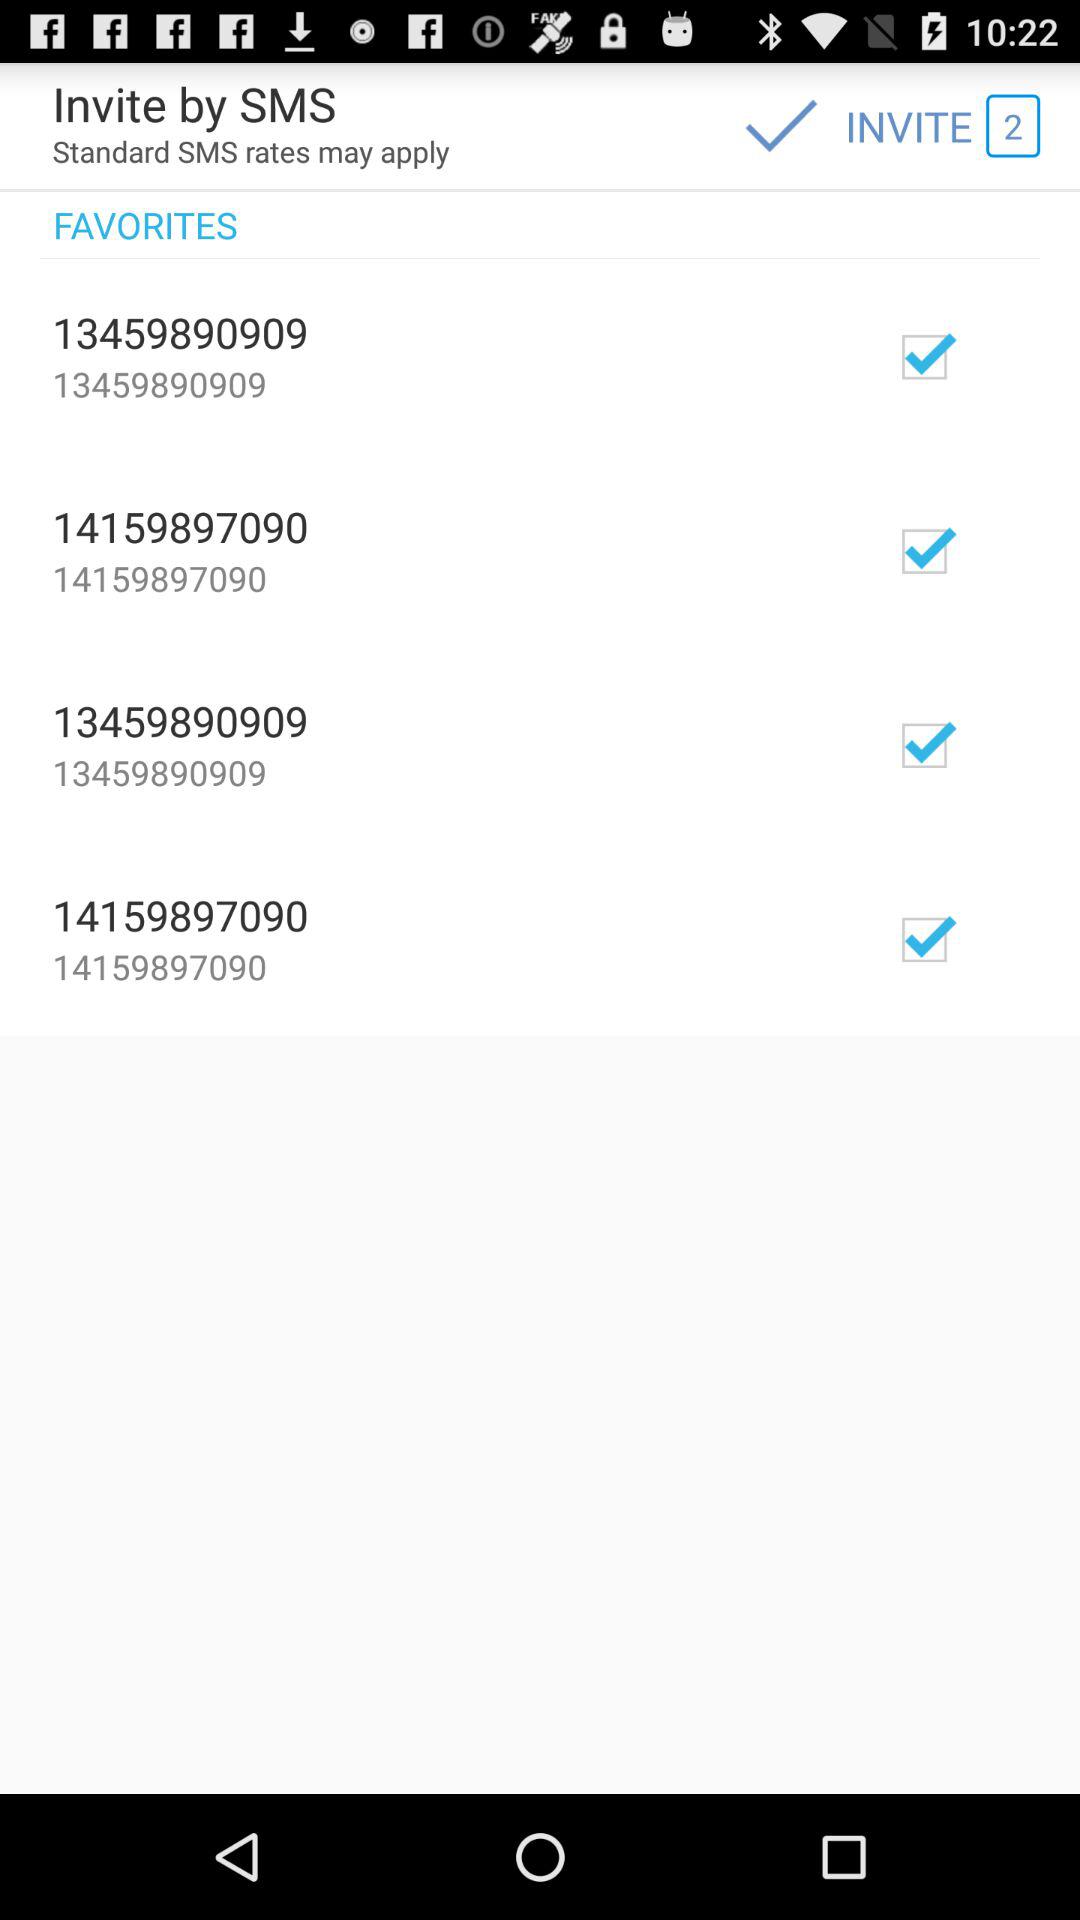 Image resolution: width=1080 pixels, height=1920 pixels. What do you see at coordinates (983, 356) in the screenshot?
I see `select invite` at bounding box center [983, 356].